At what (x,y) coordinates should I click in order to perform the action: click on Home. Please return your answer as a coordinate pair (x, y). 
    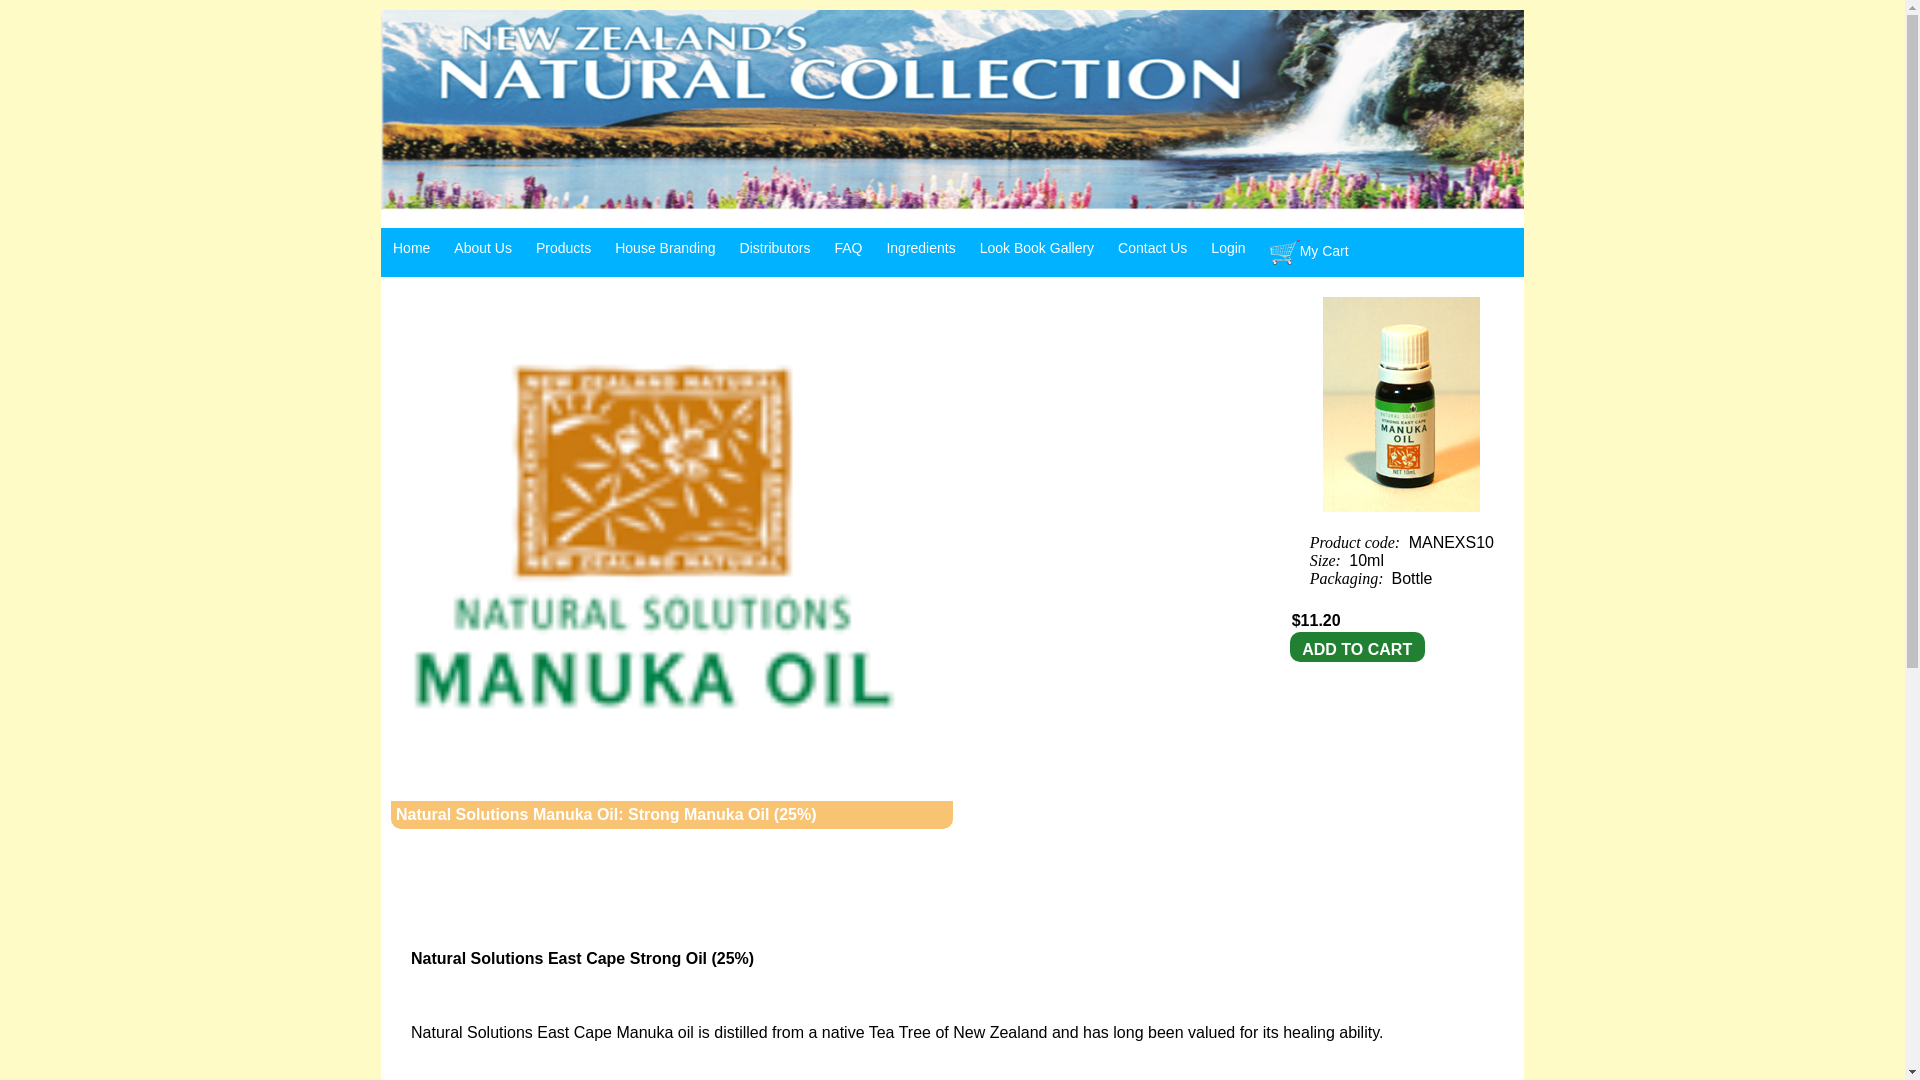
    Looking at the image, I should click on (410, 247).